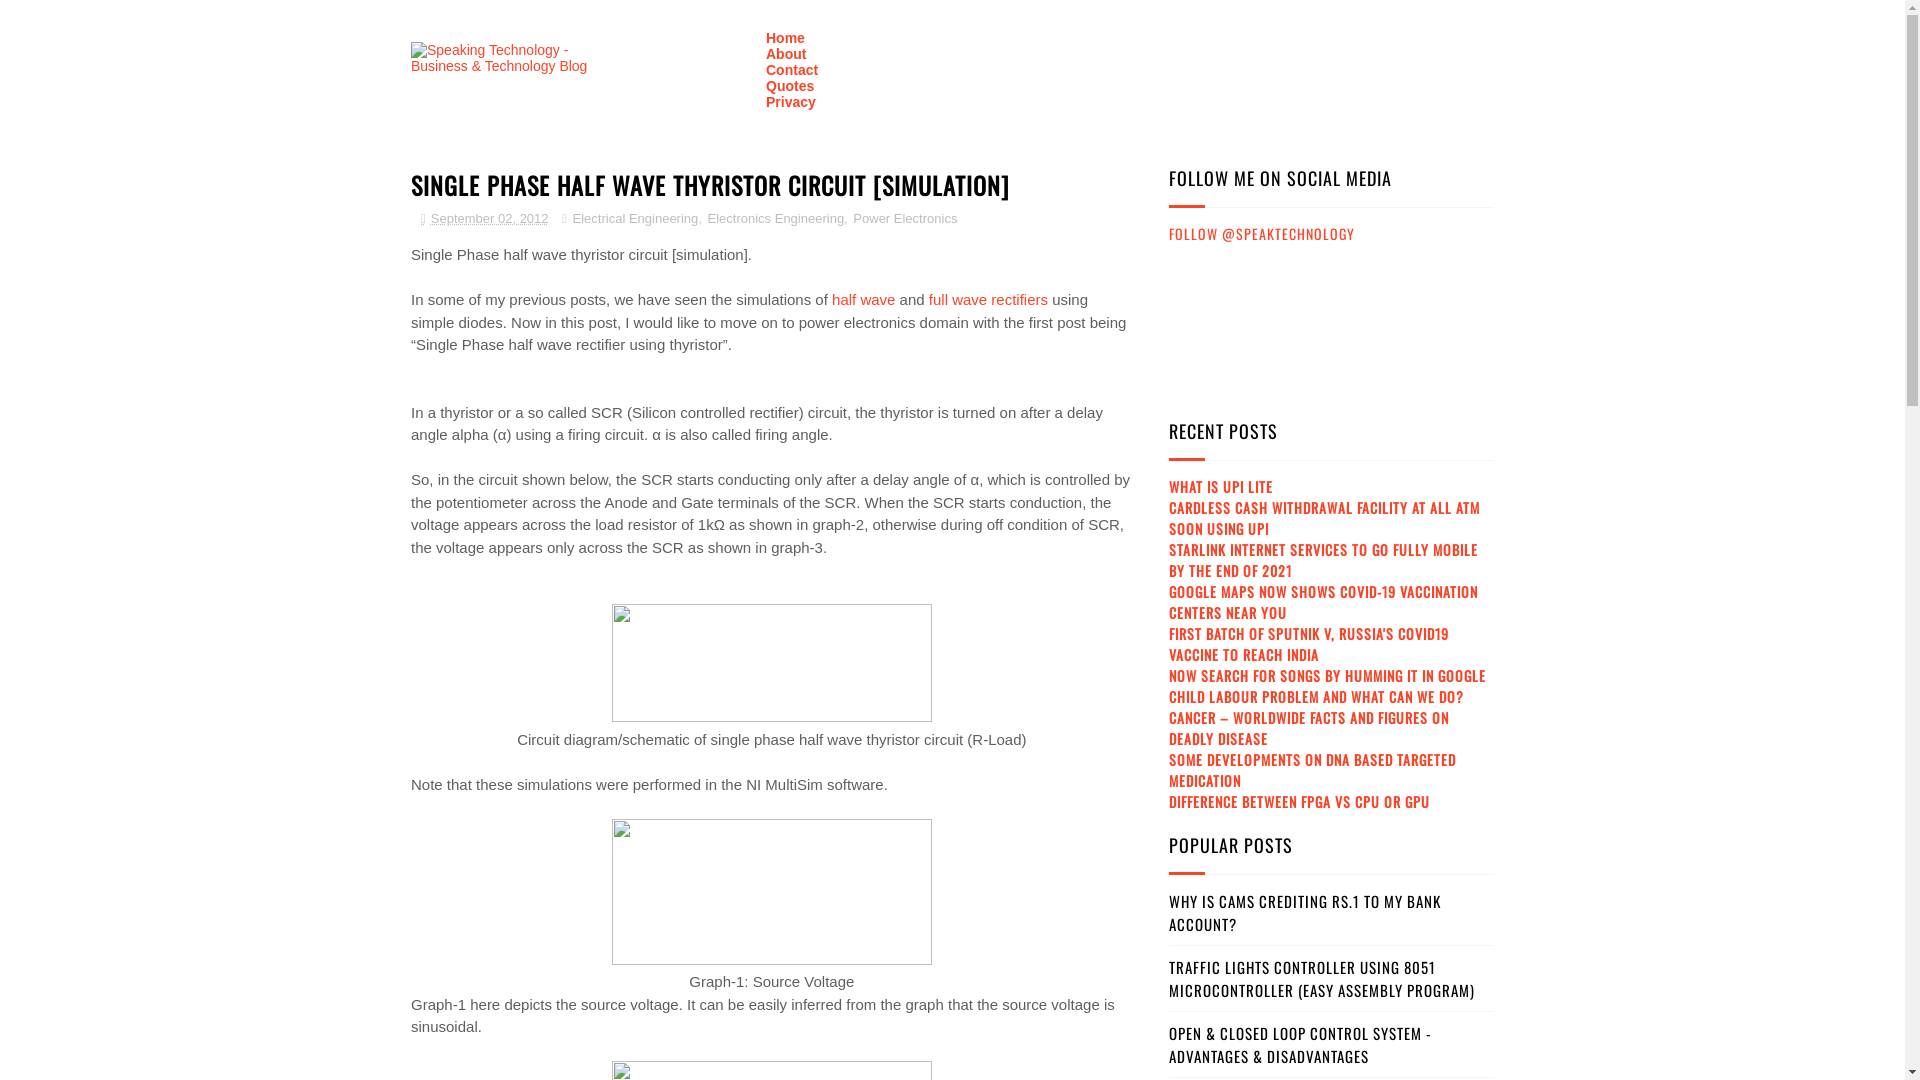 Image resolution: width=1920 pixels, height=1080 pixels. What do you see at coordinates (1262, 234) in the screenshot?
I see `FOLLOW @SPEAKTECHNOLOGY` at bounding box center [1262, 234].